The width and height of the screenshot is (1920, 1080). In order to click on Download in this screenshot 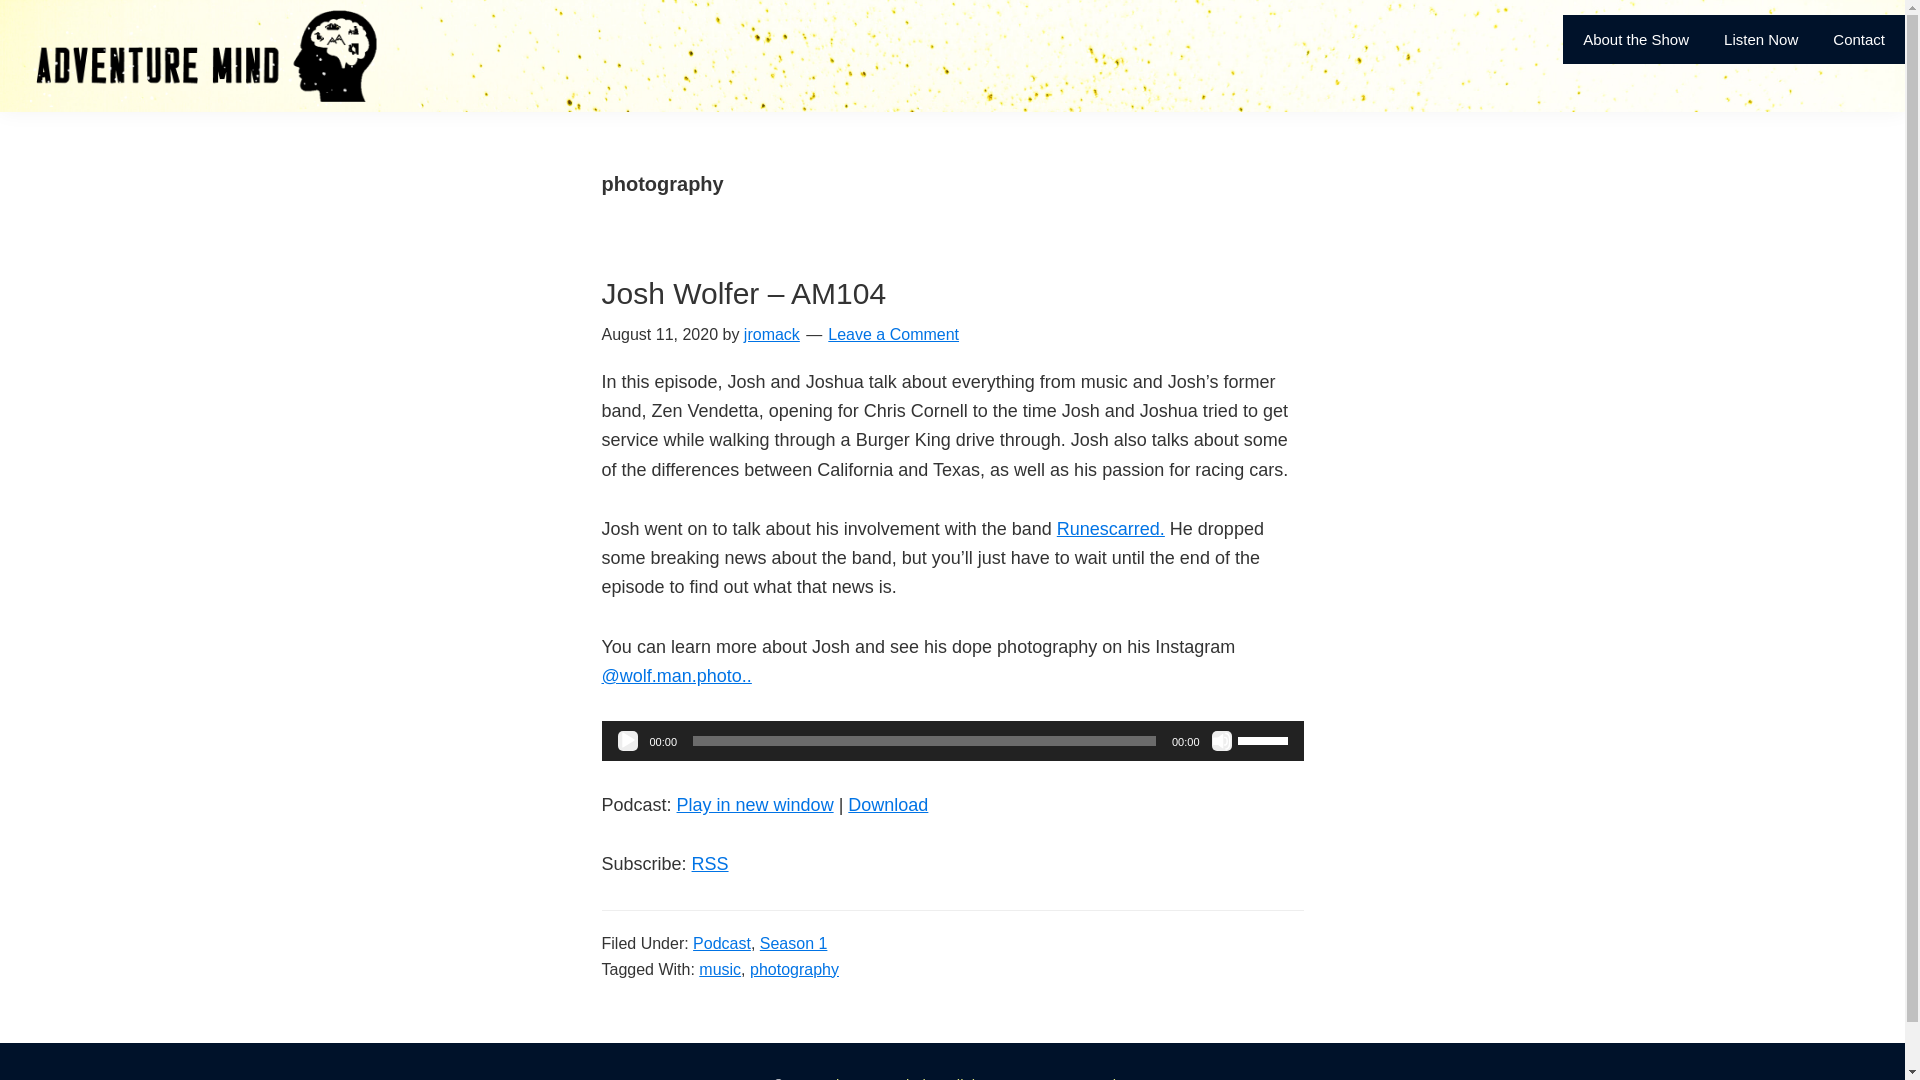, I will do `click(888, 804)`.